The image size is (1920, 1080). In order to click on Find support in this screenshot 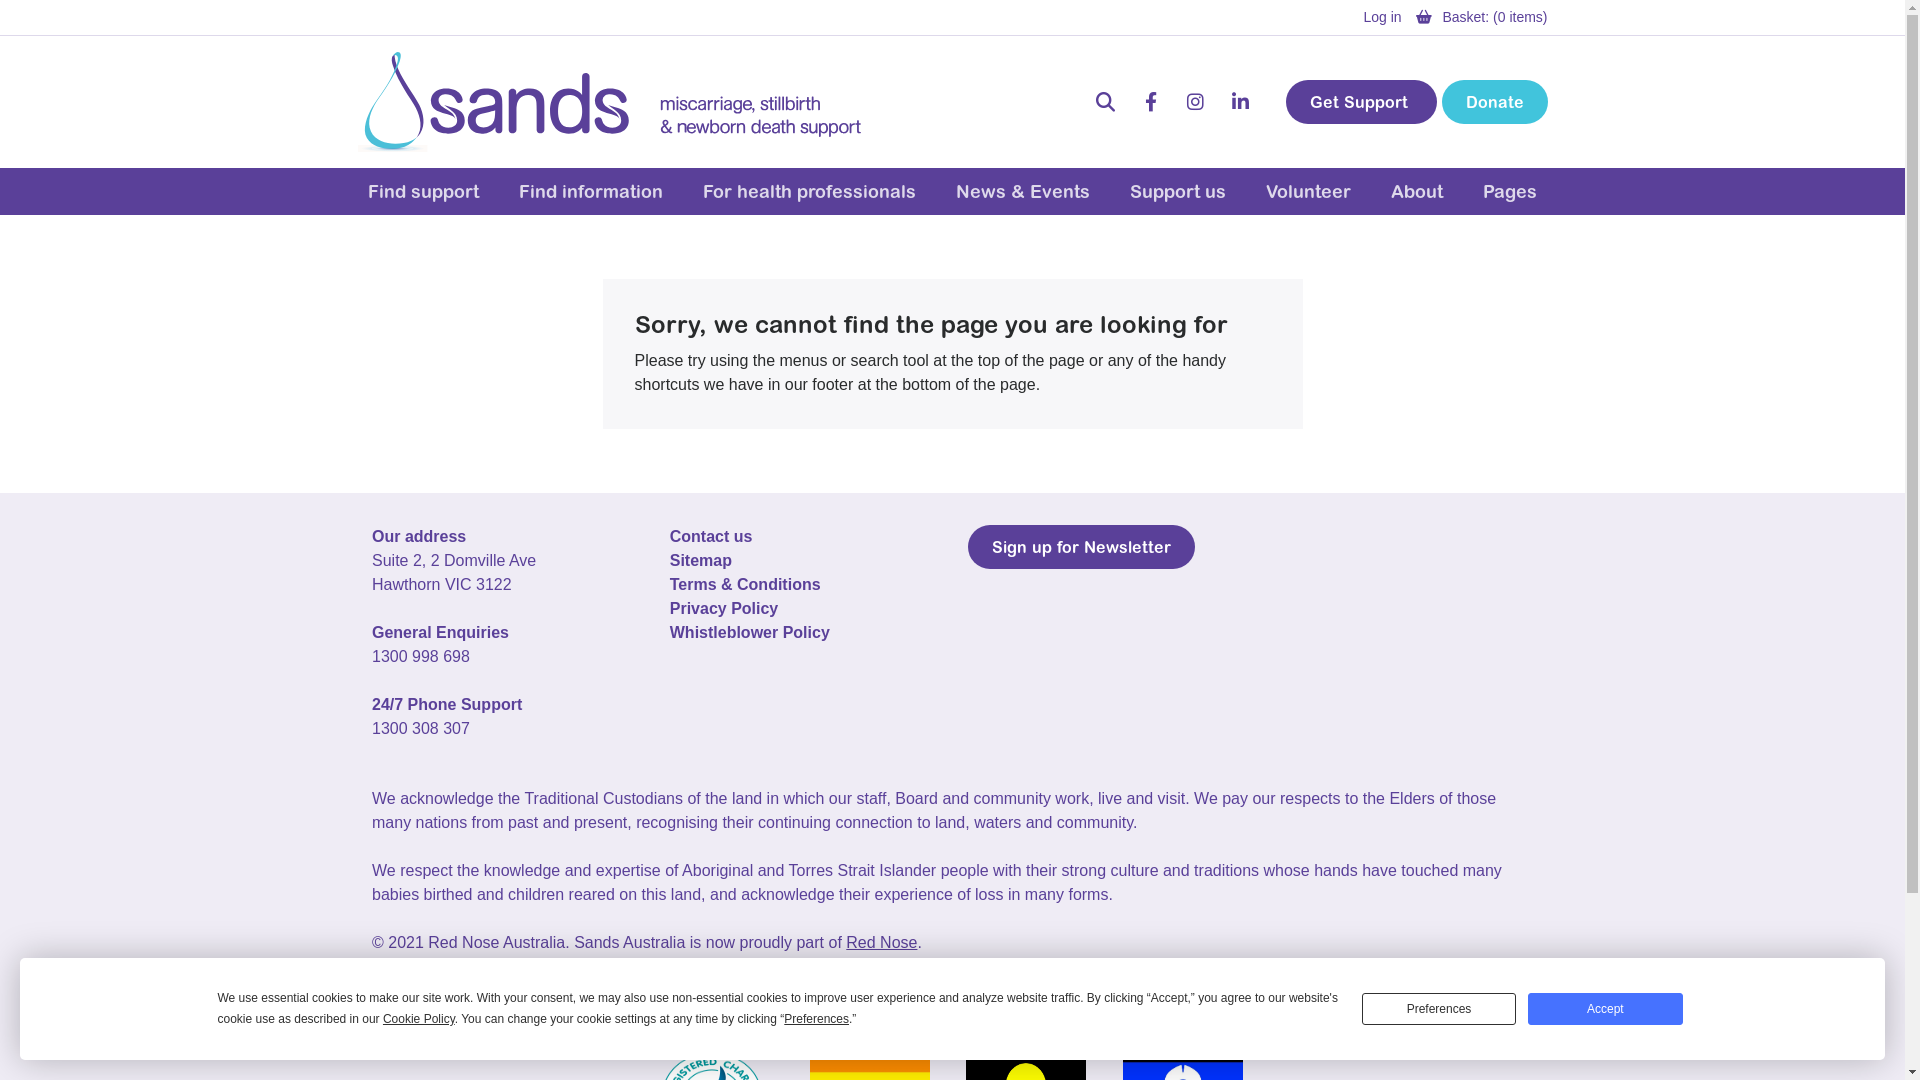, I will do `click(424, 192)`.